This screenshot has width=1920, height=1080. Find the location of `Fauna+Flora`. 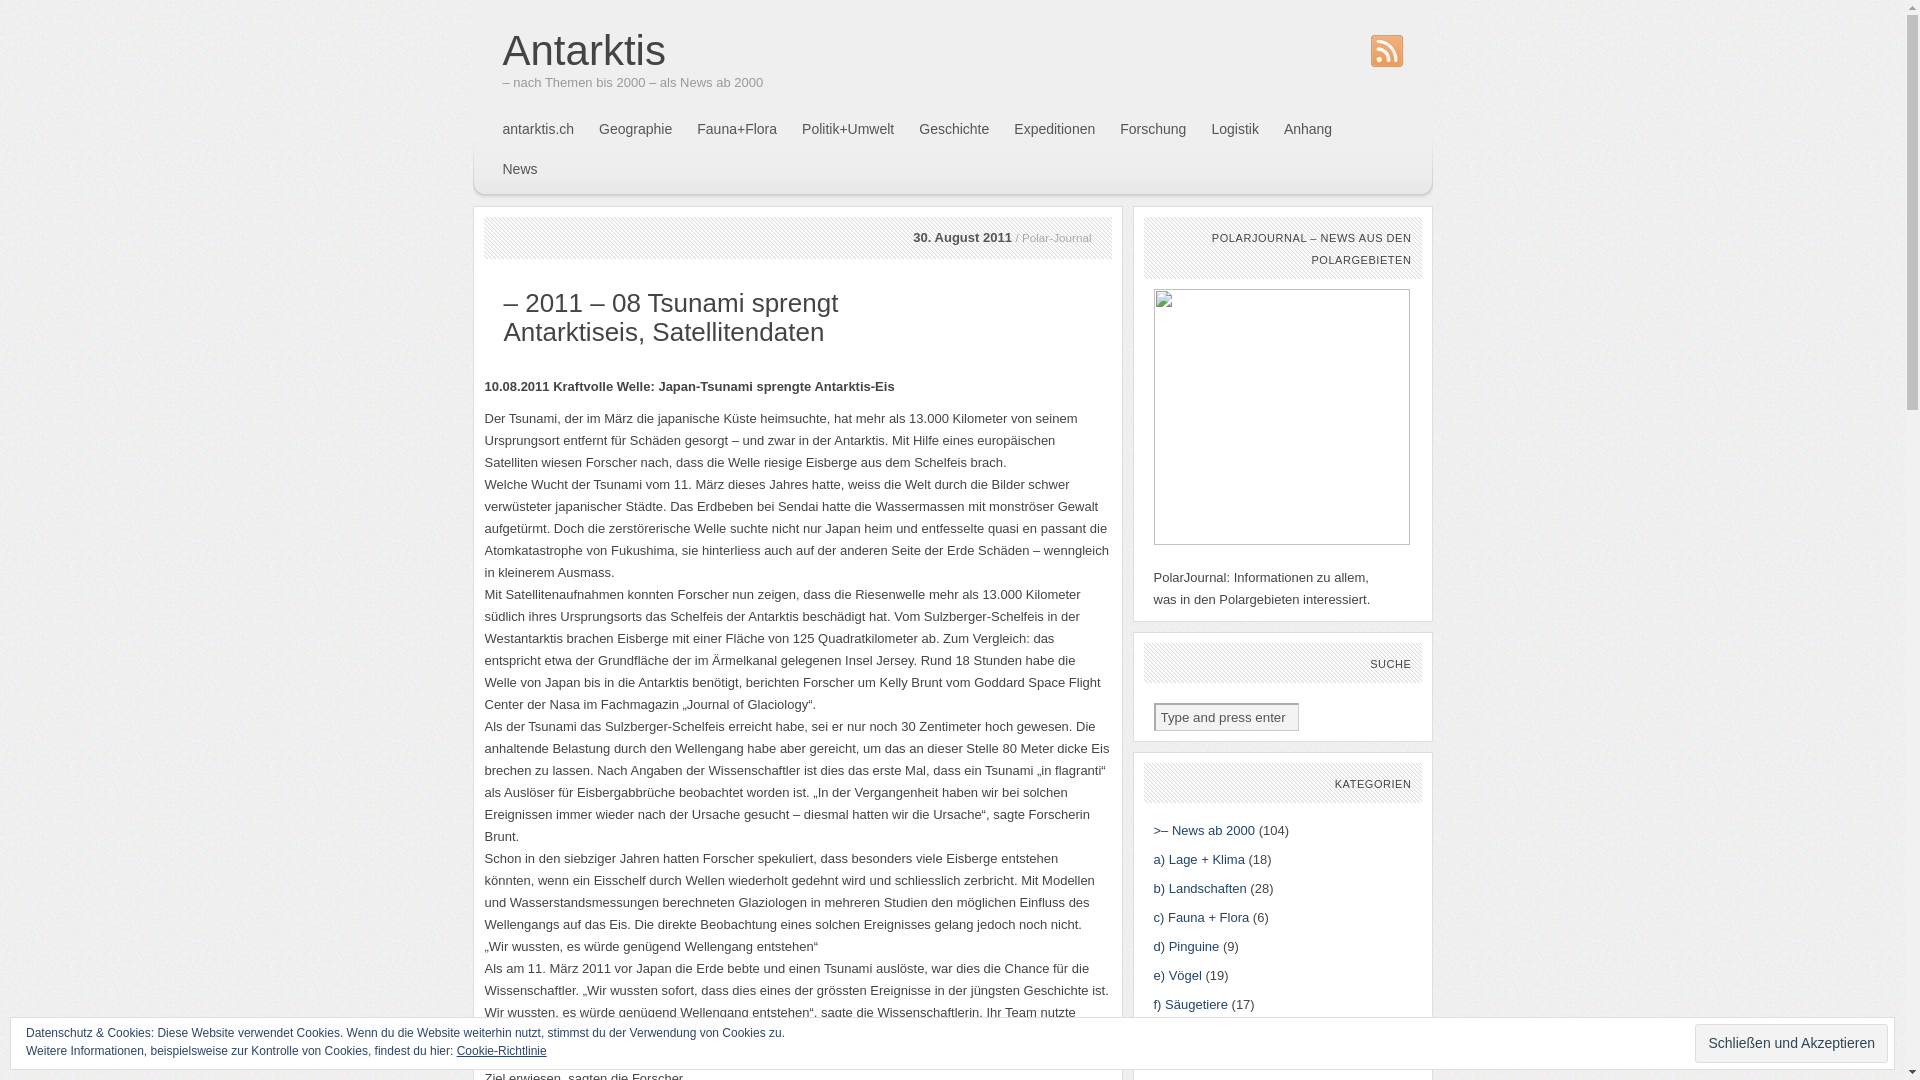

Fauna+Flora is located at coordinates (737, 129).